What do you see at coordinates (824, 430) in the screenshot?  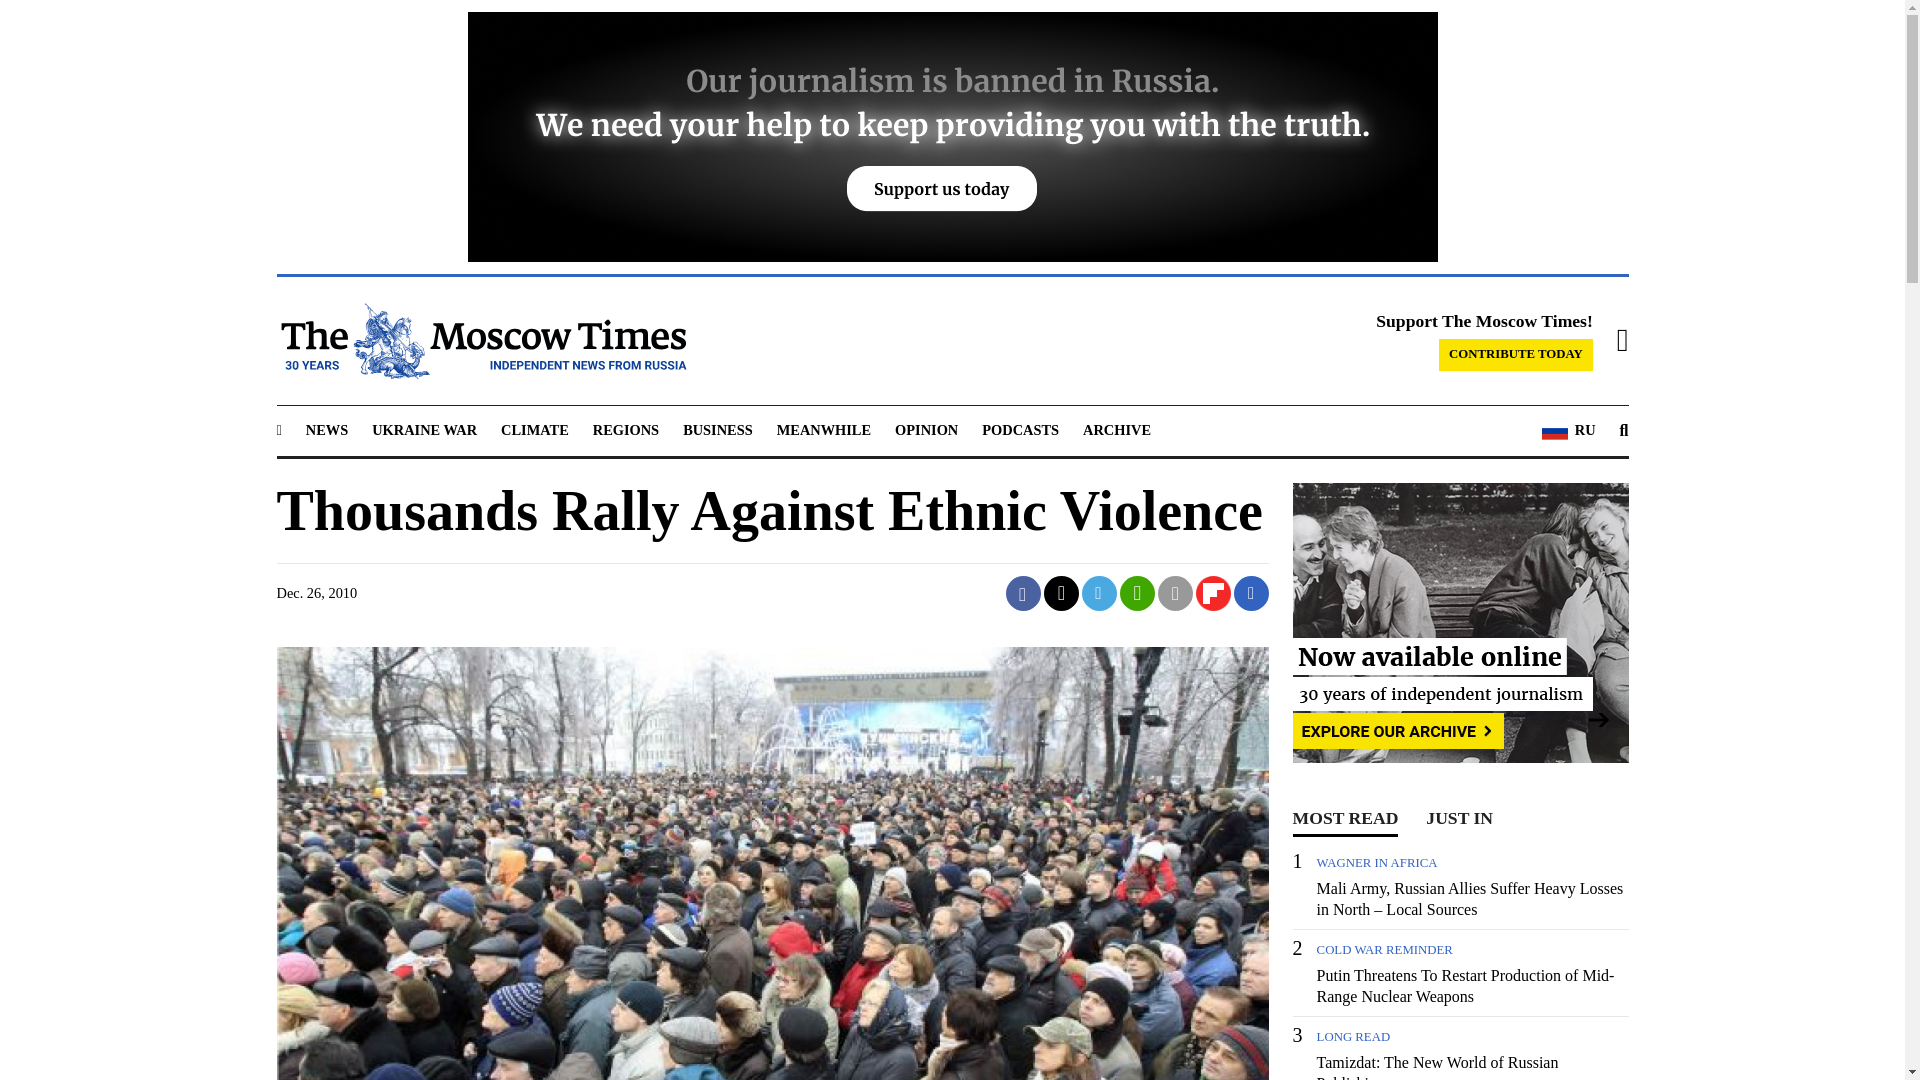 I see `MEANWHILE` at bounding box center [824, 430].